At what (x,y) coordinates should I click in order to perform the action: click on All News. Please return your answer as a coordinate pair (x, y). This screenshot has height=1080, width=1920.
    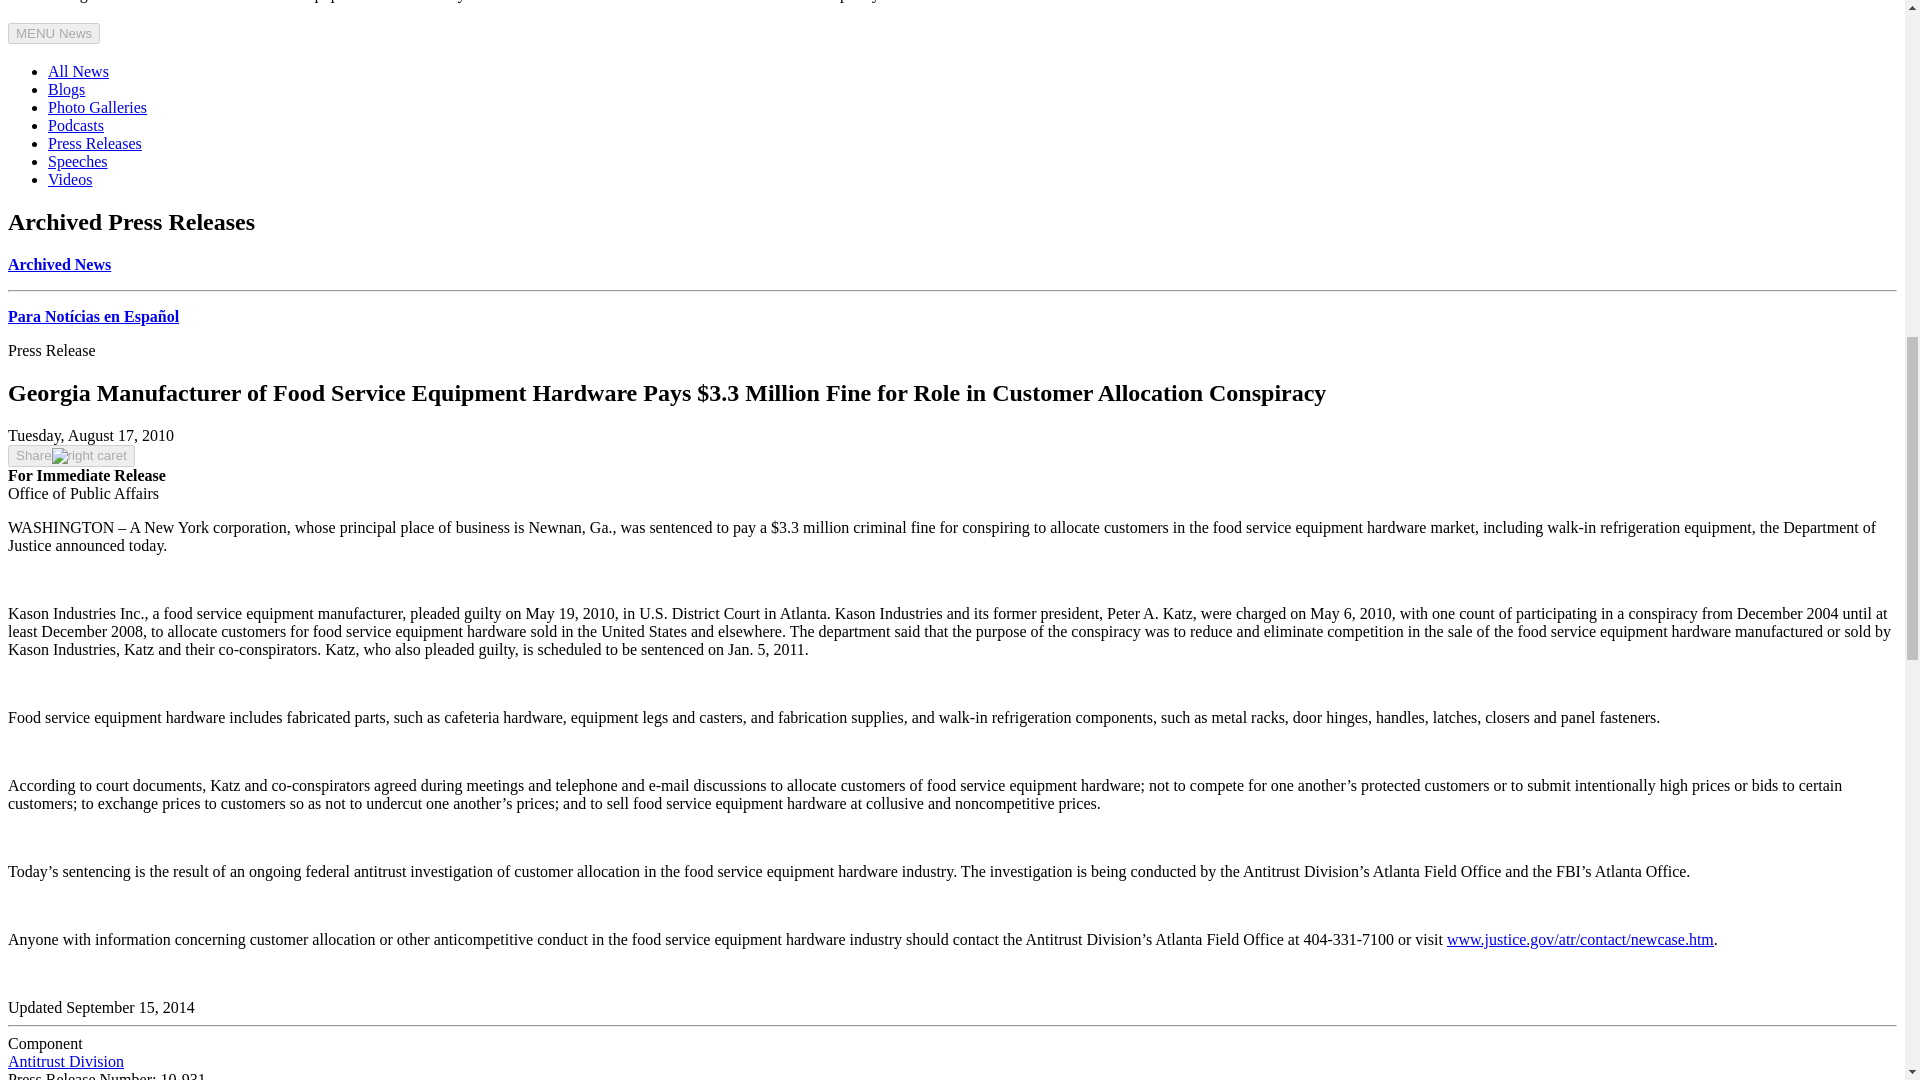
    Looking at the image, I should click on (78, 70).